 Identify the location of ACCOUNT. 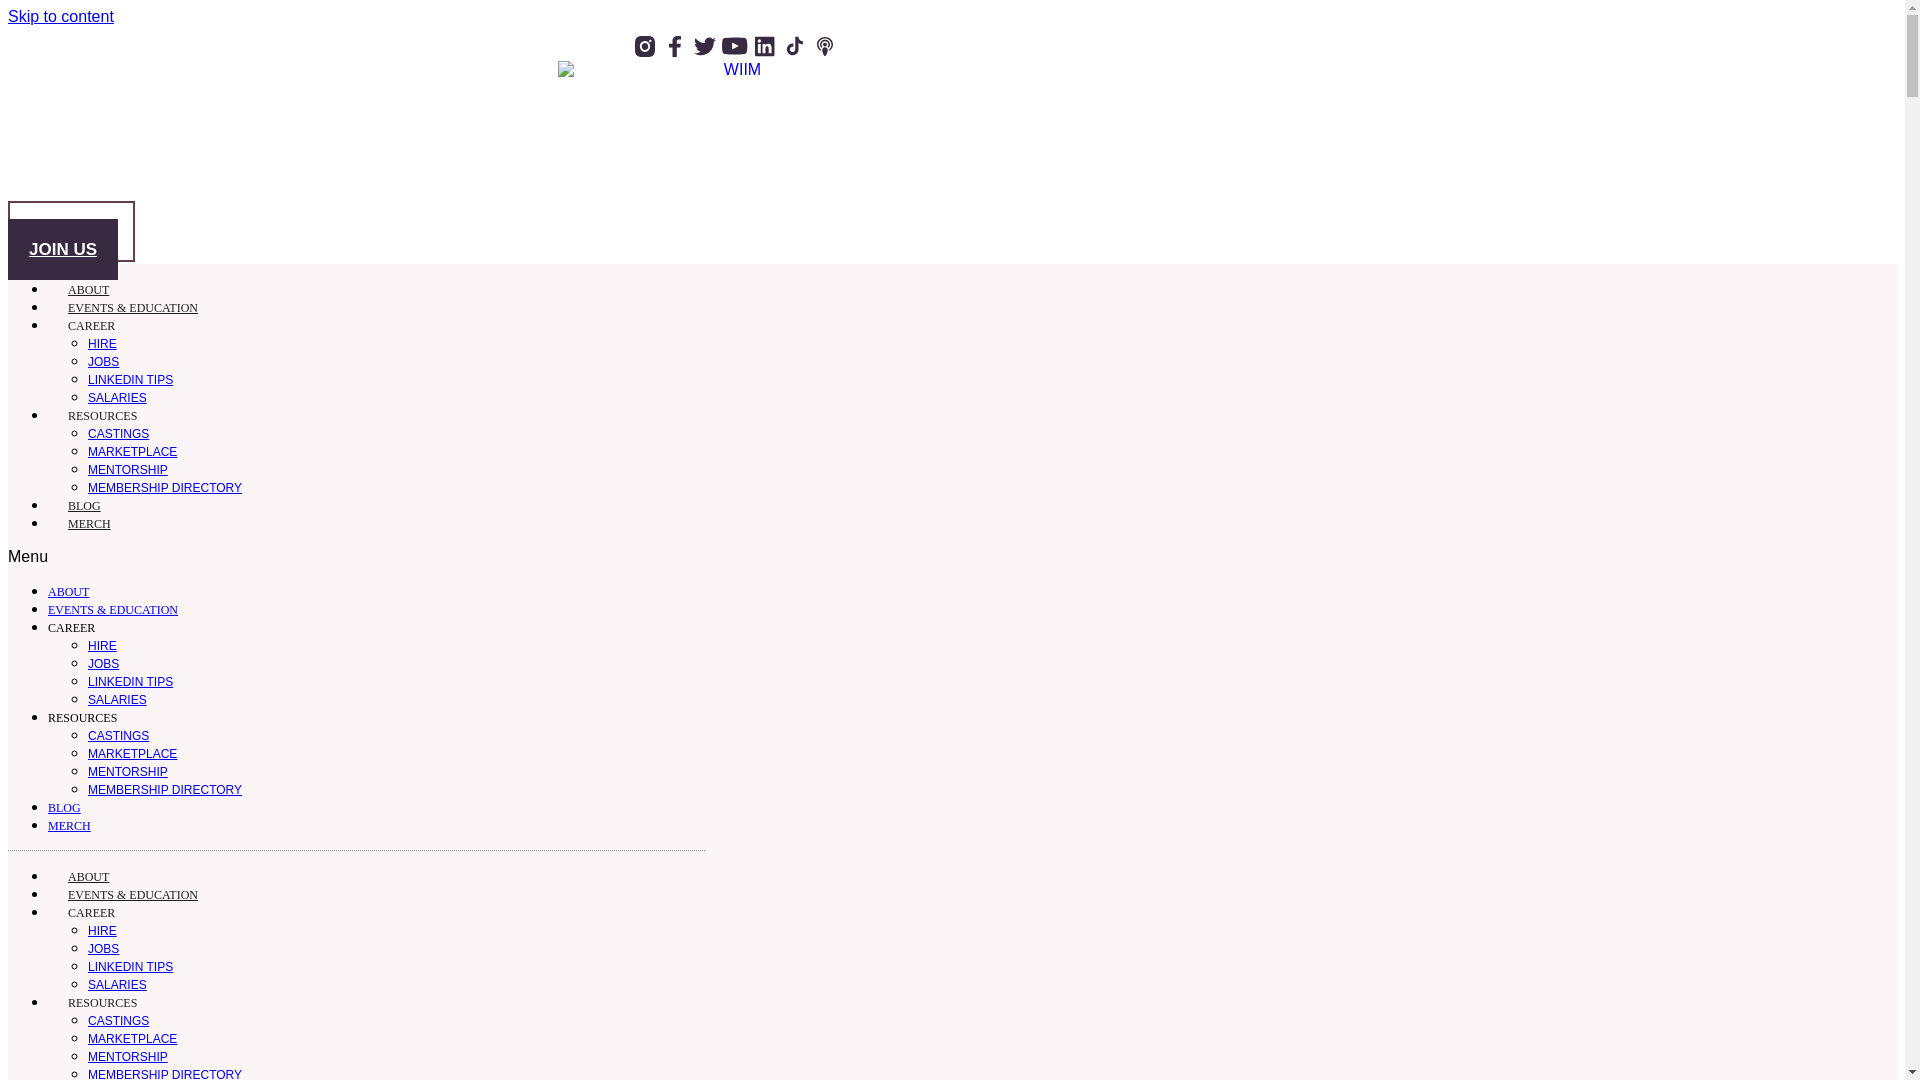
(70, 231).